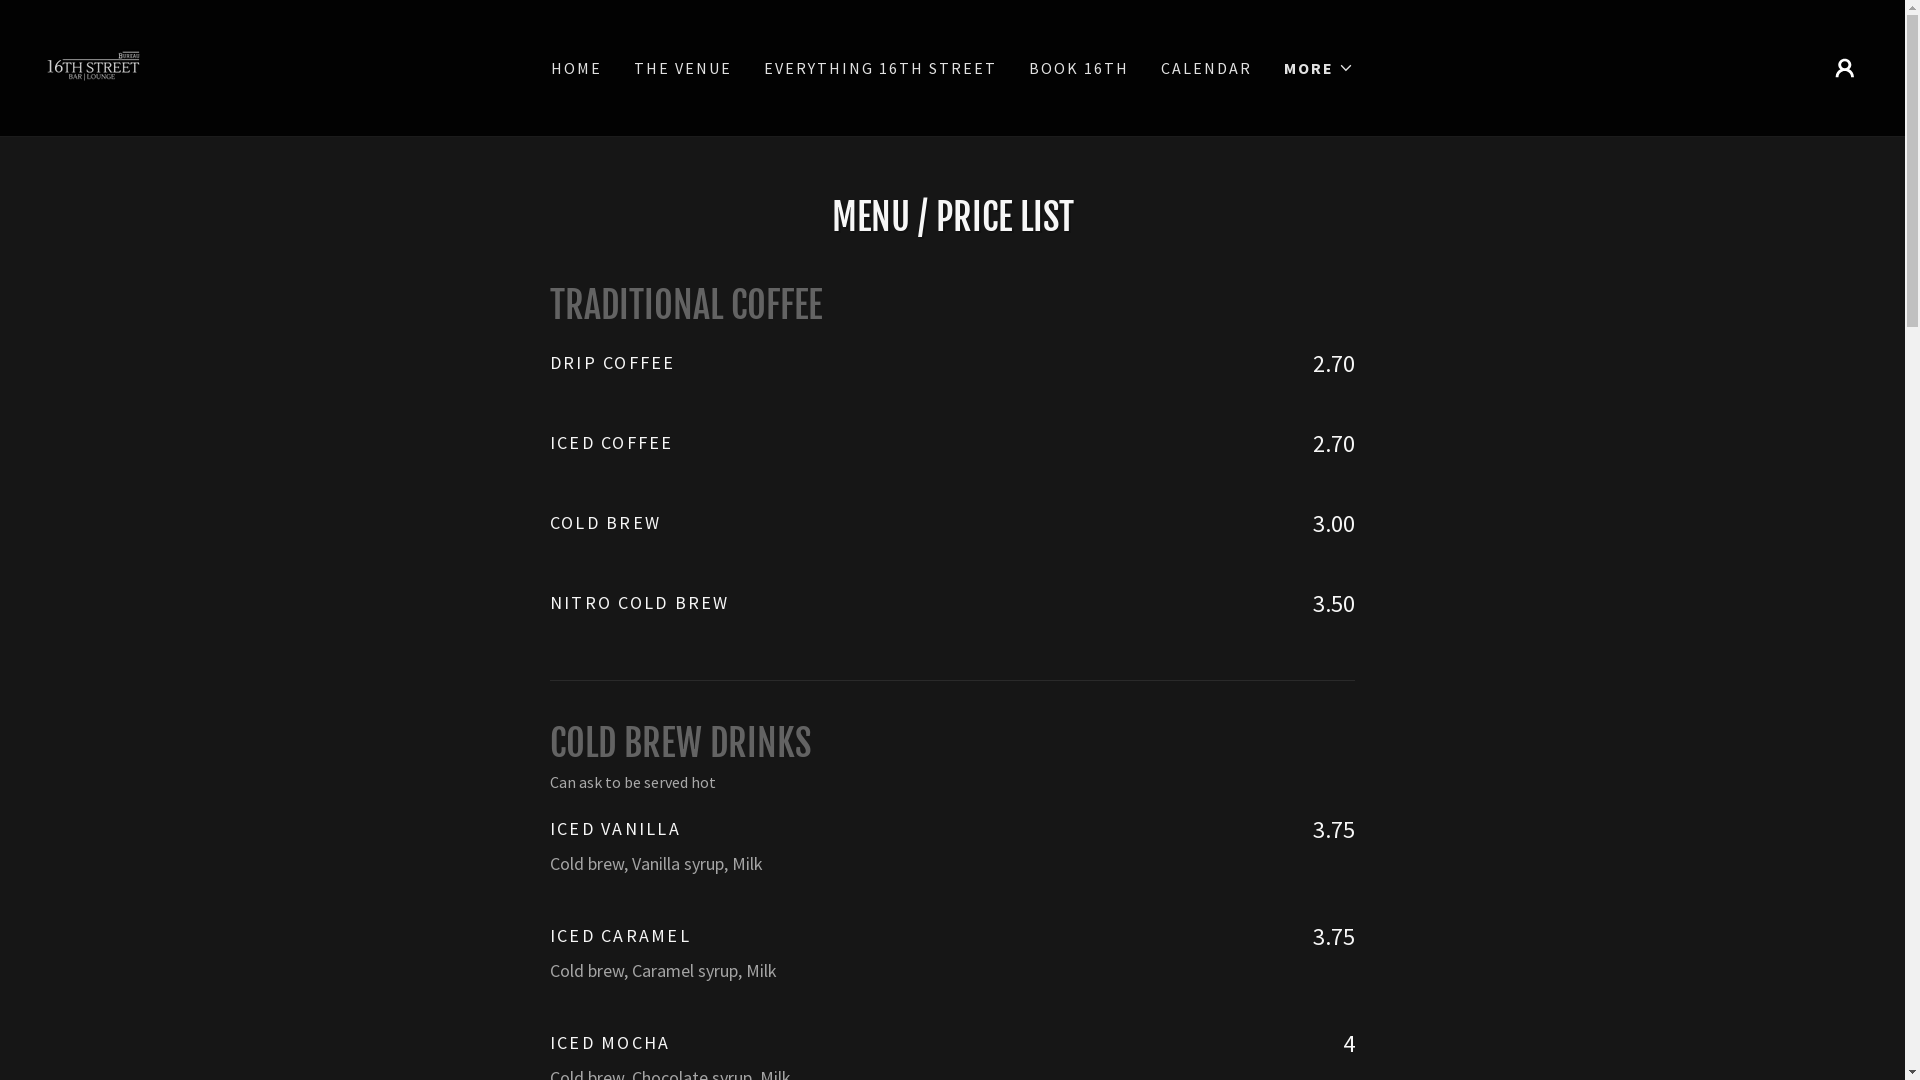  What do you see at coordinates (1319, 68) in the screenshot?
I see `MORE` at bounding box center [1319, 68].